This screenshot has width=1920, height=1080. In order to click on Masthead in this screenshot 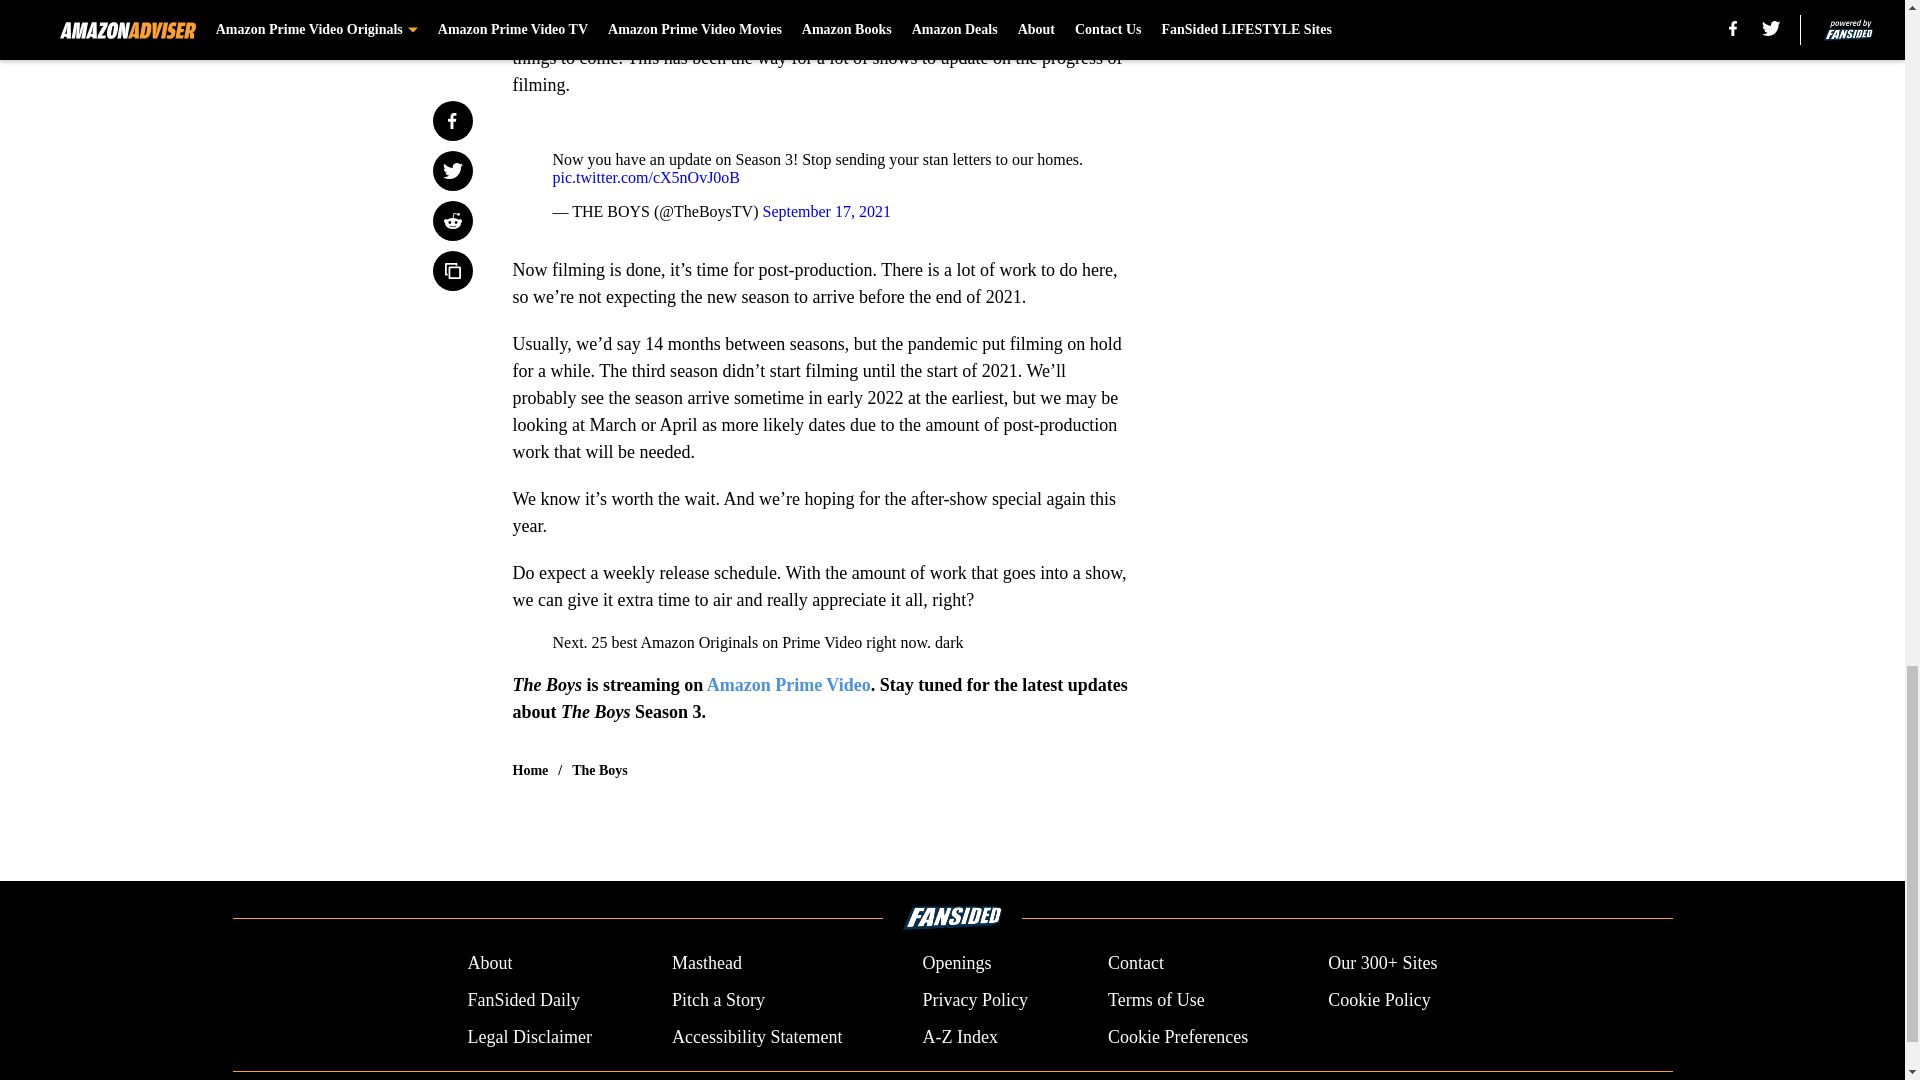, I will do `click(706, 964)`.